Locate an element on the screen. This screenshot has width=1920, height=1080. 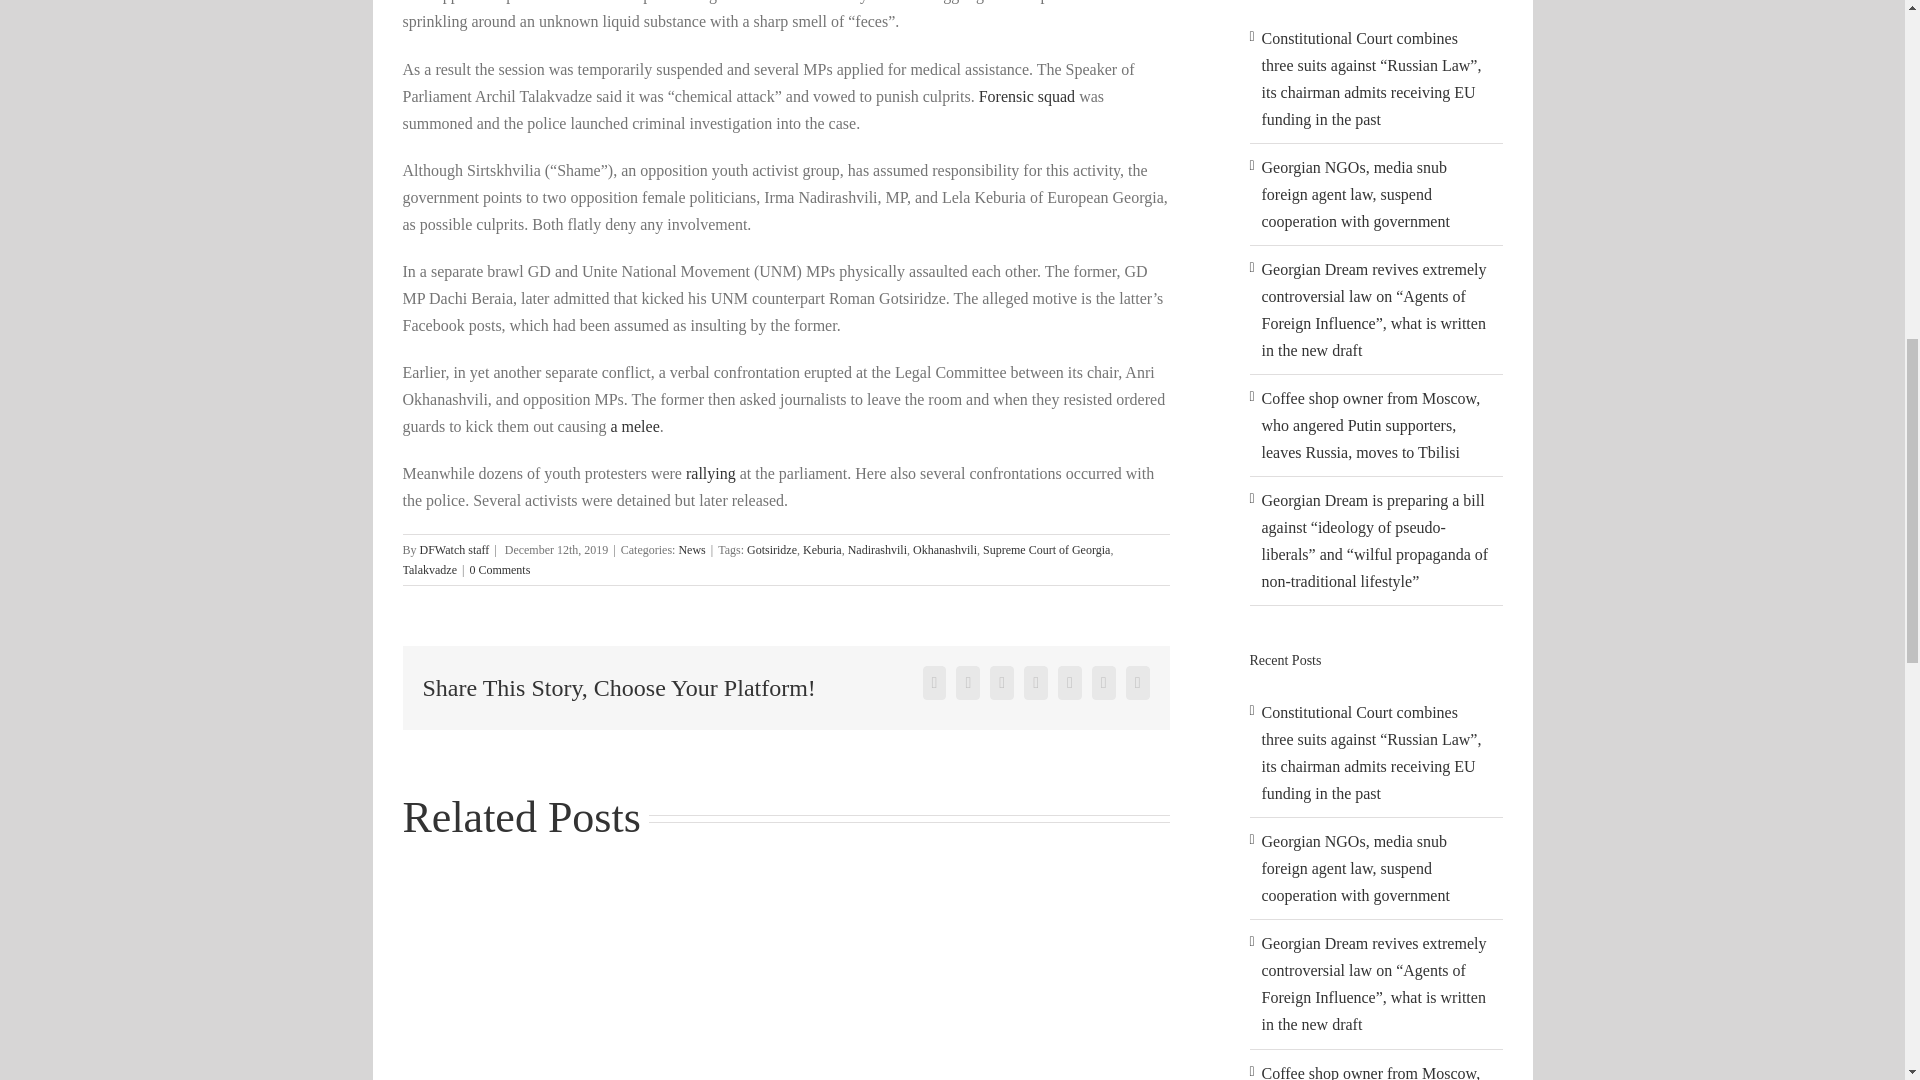
Gotsiridze is located at coordinates (771, 550).